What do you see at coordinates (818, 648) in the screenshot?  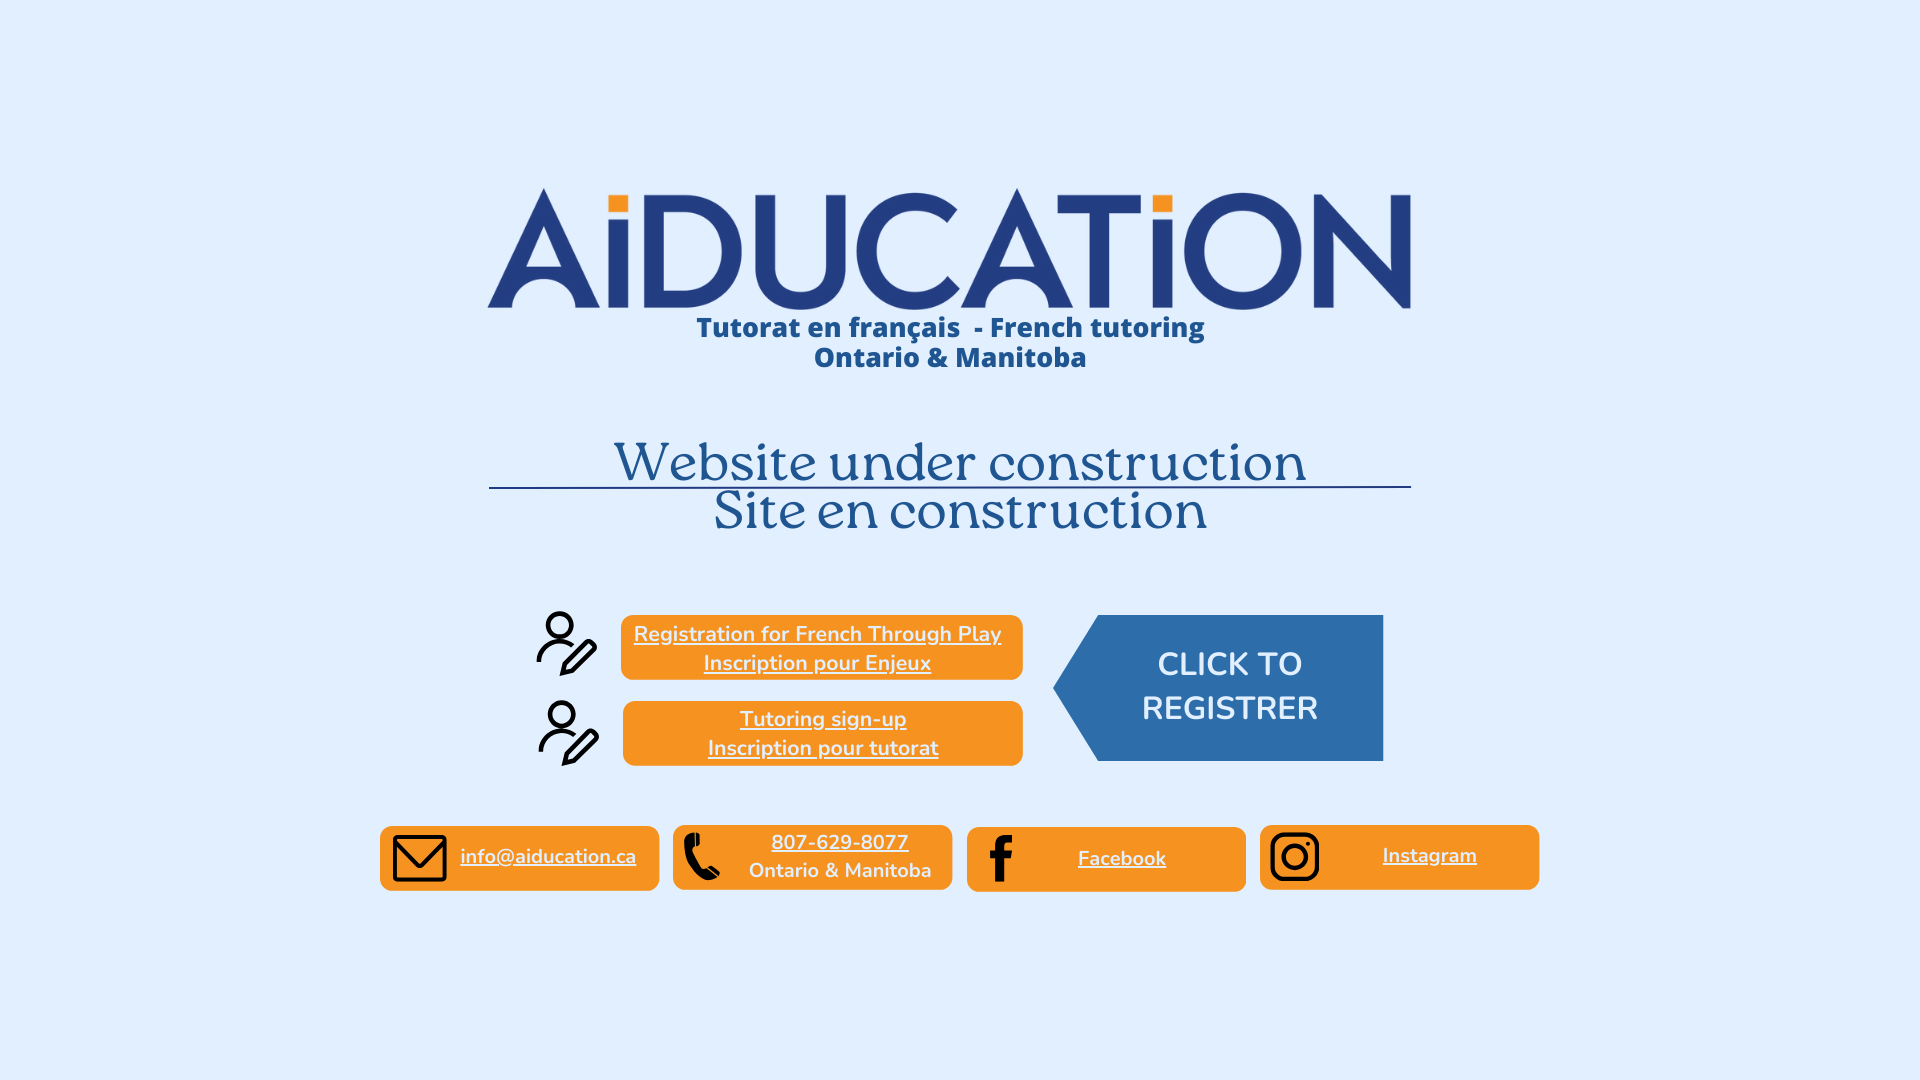 I see `Registration for French Through Play Inscription pour Enjeux` at bounding box center [818, 648].